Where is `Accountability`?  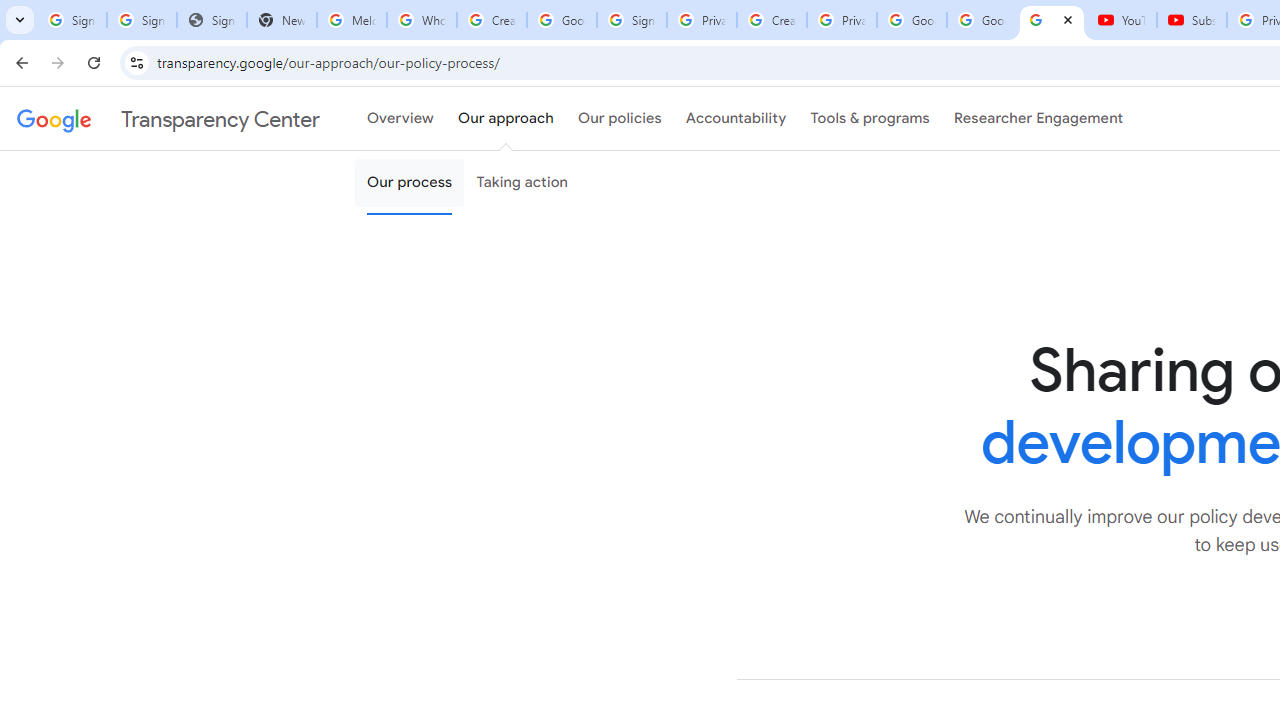
Accountability is located at coordinates (736, 119).